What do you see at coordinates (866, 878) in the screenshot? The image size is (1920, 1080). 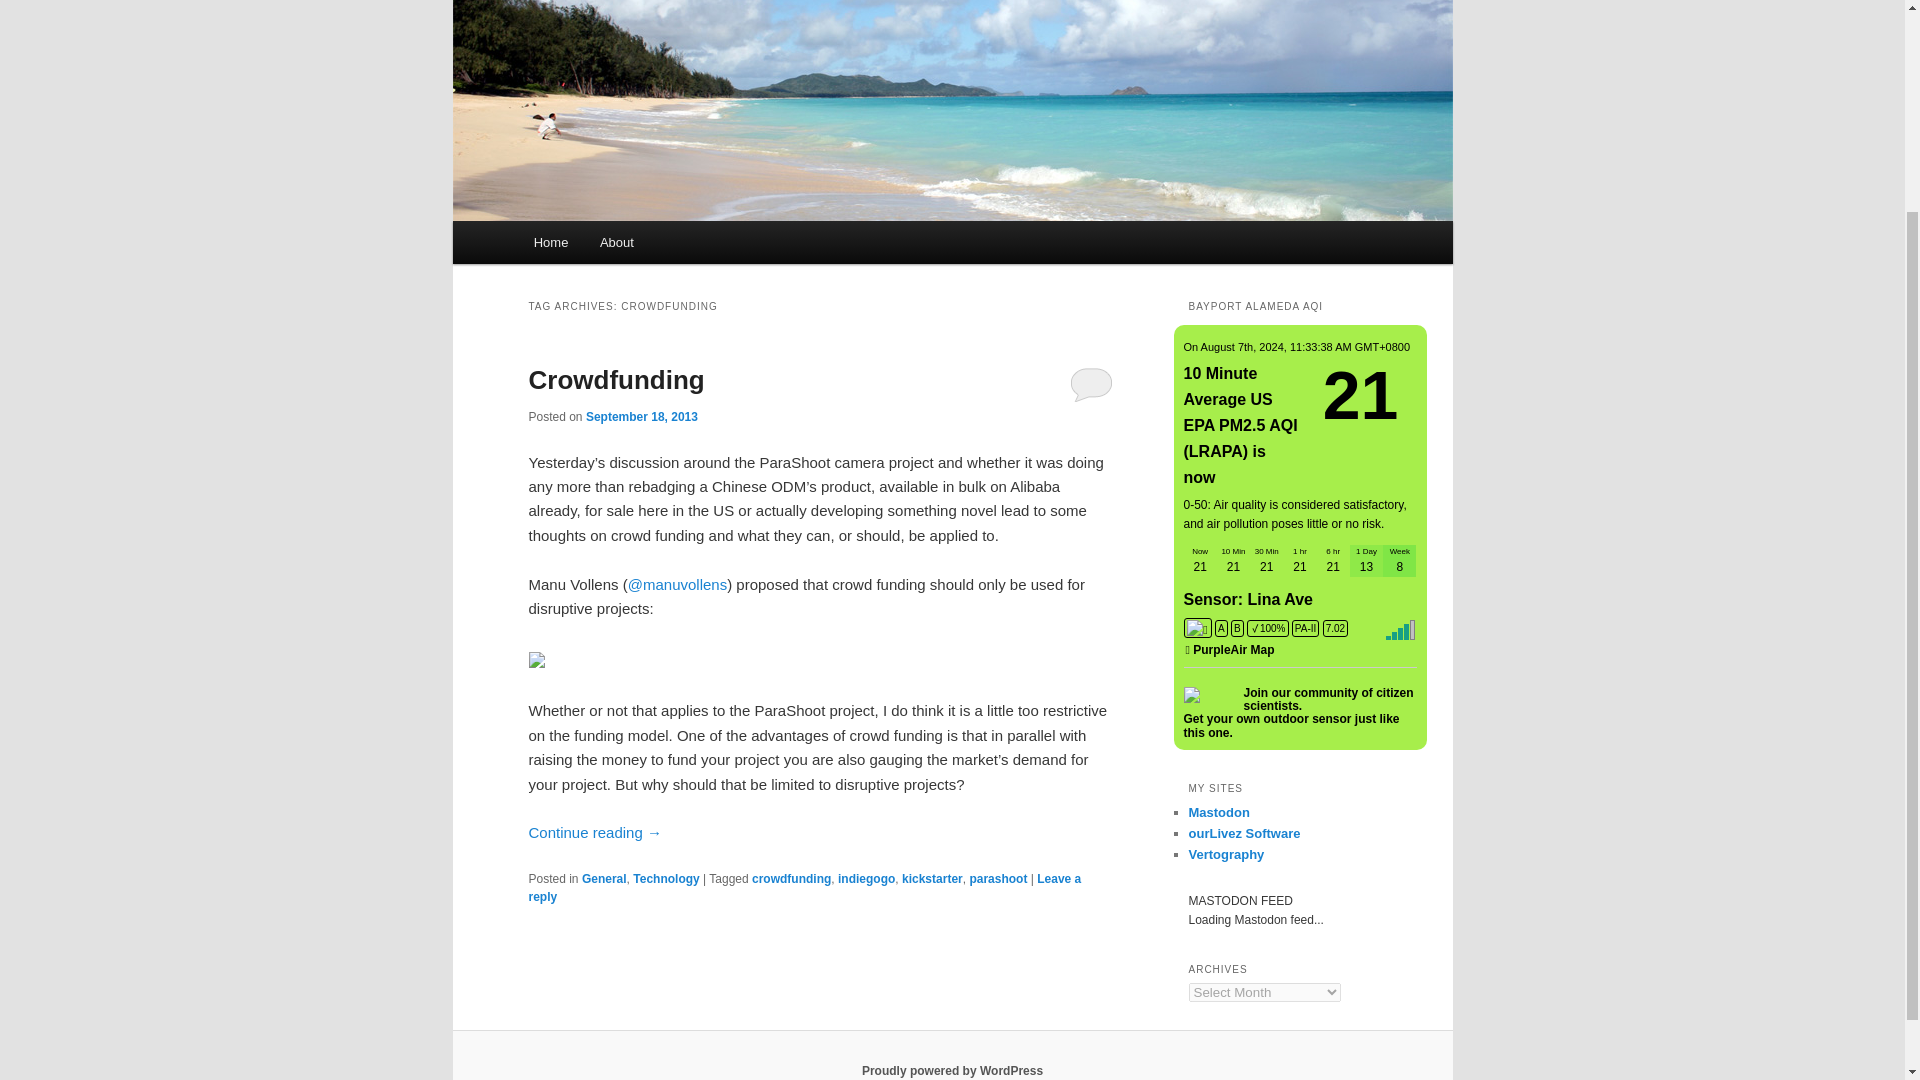 I see `indiegogo` at bounding box center [866, 878].